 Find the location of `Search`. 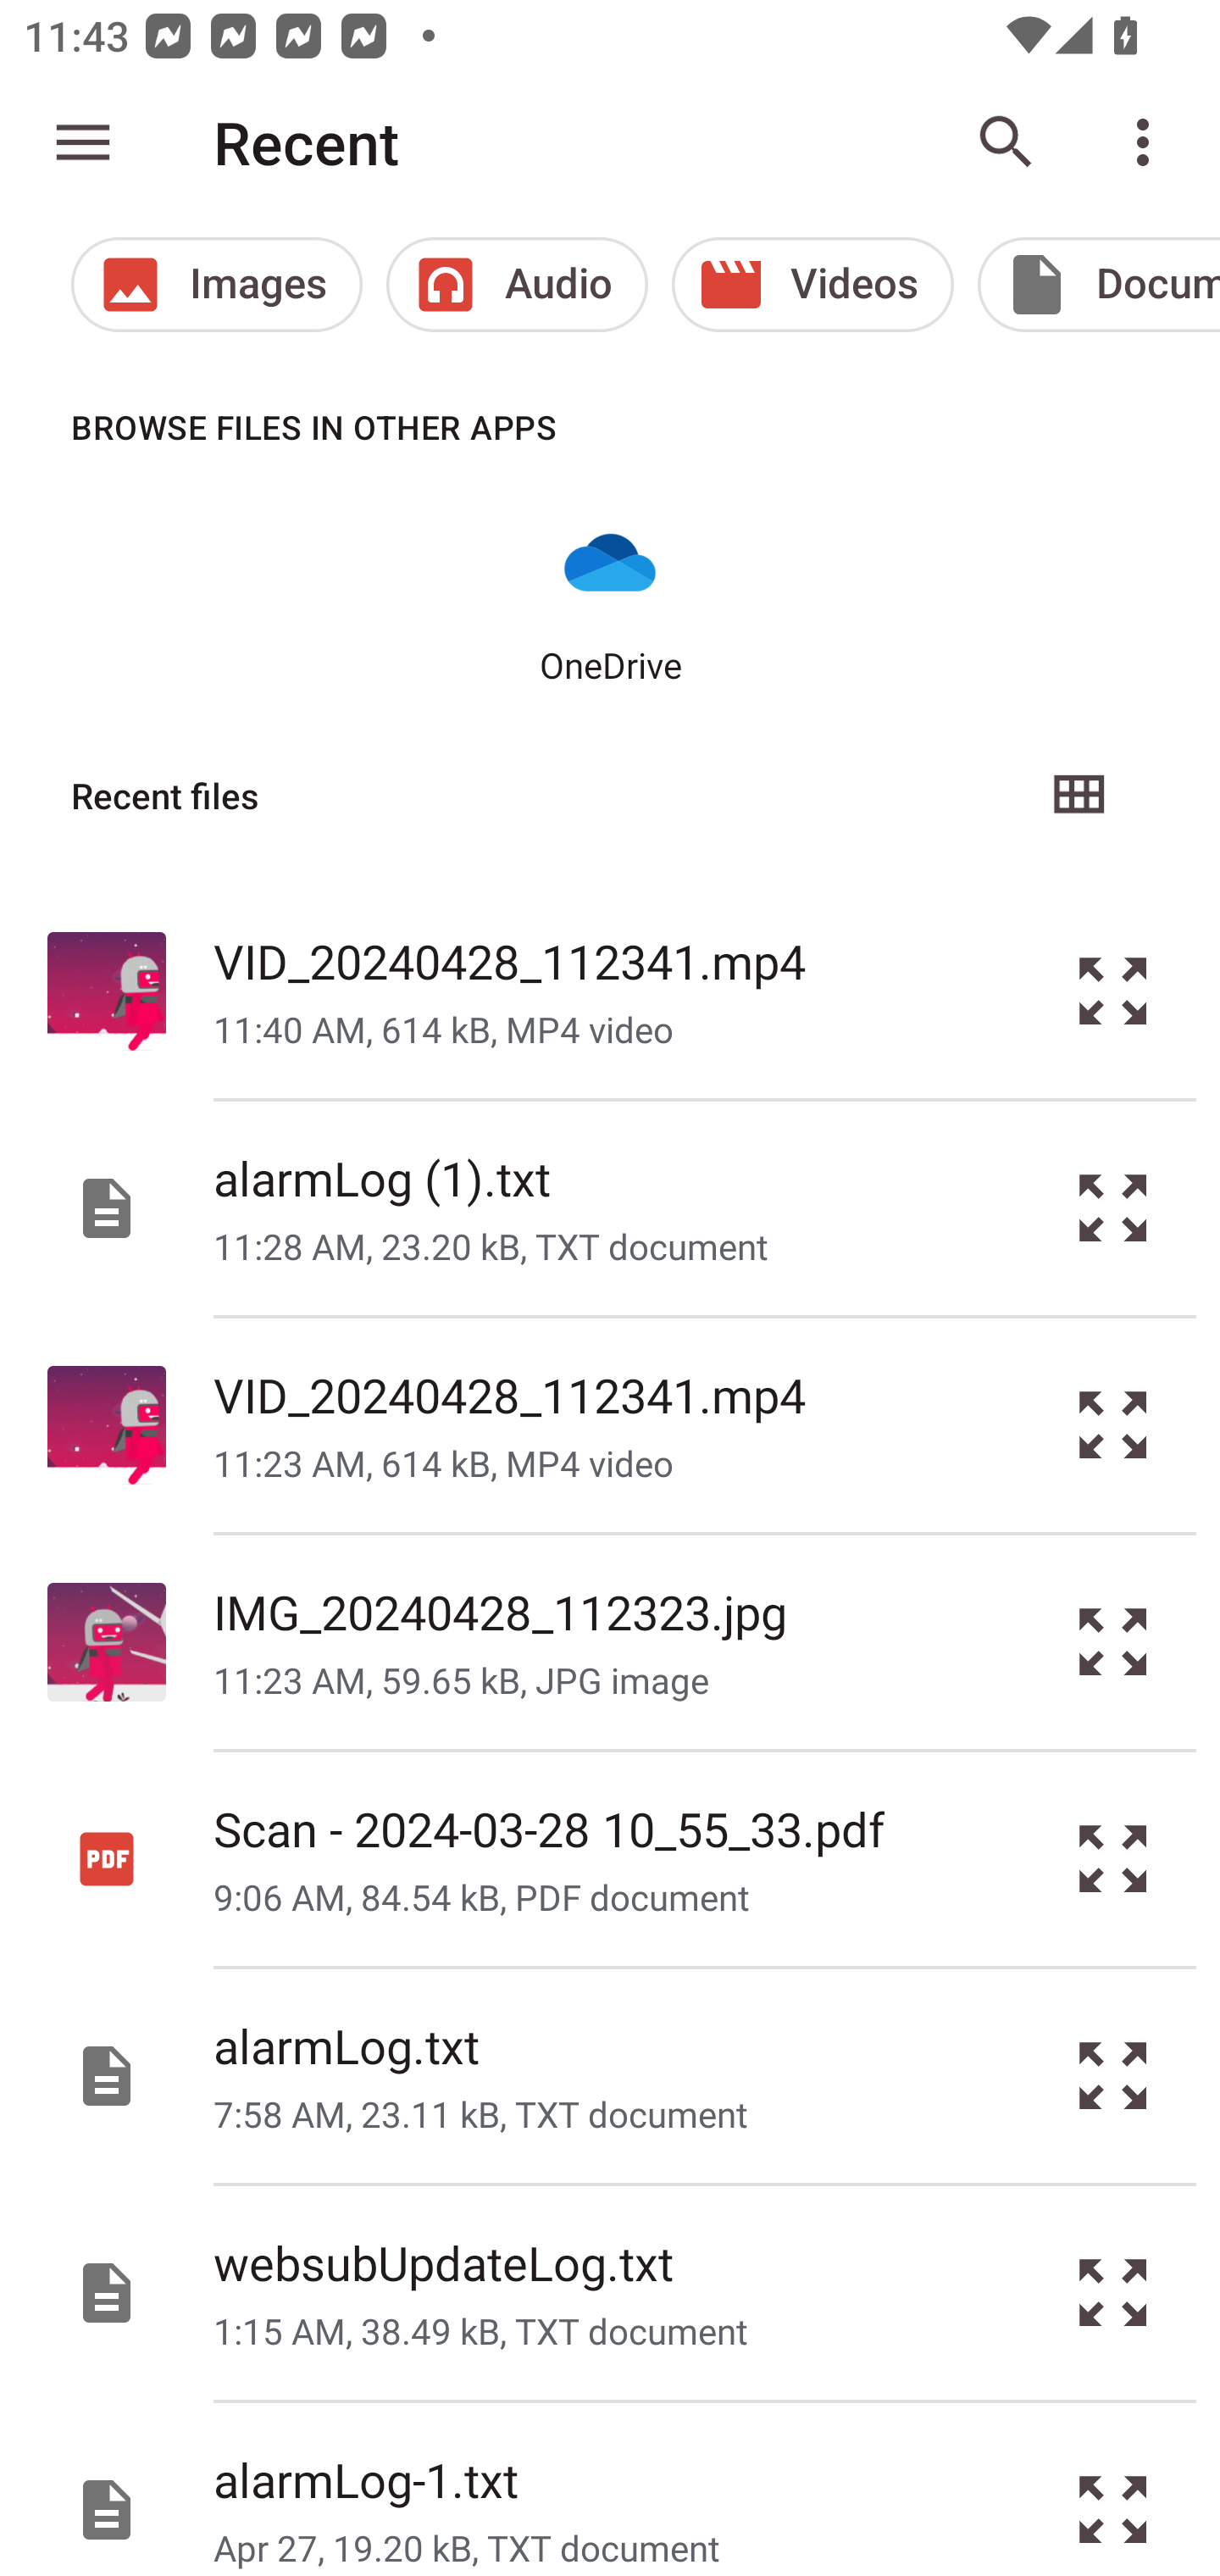

Search is located at coordinates (1006, 142).